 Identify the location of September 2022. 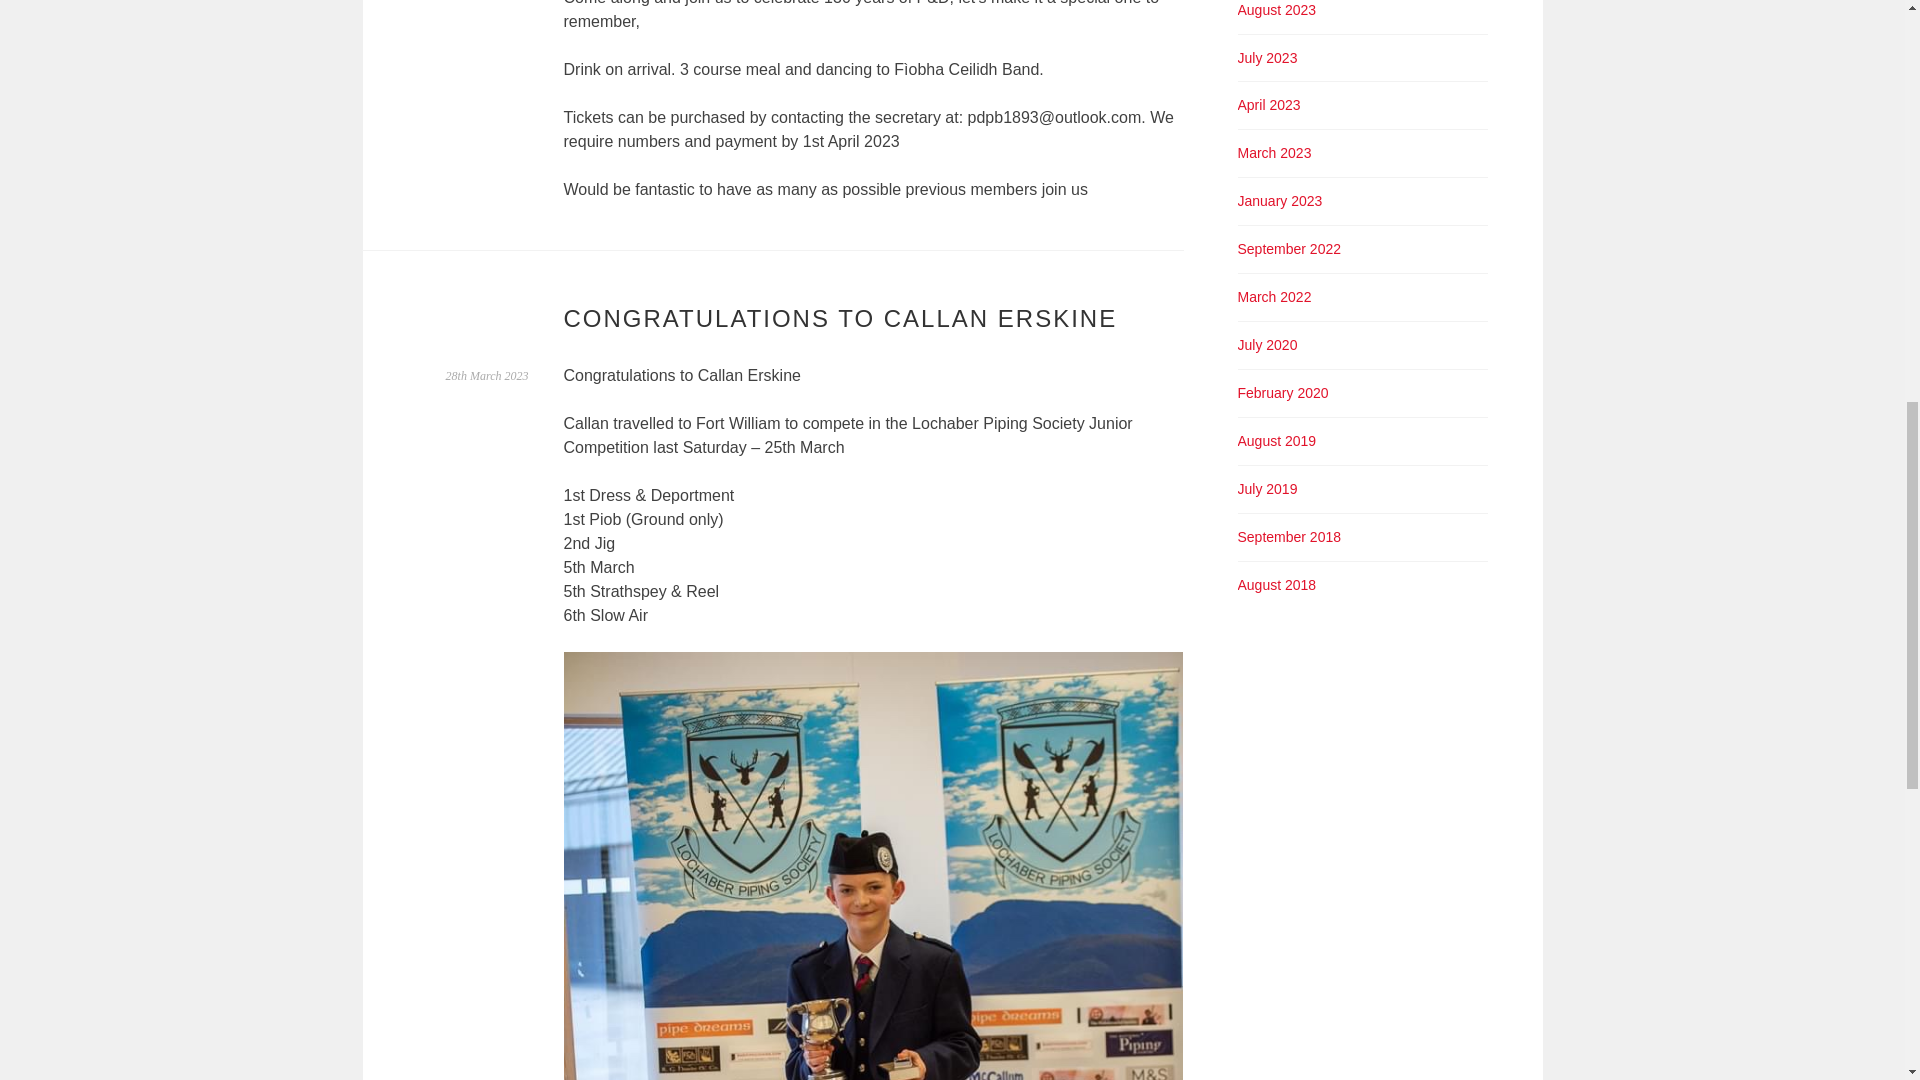
(1290, 248).